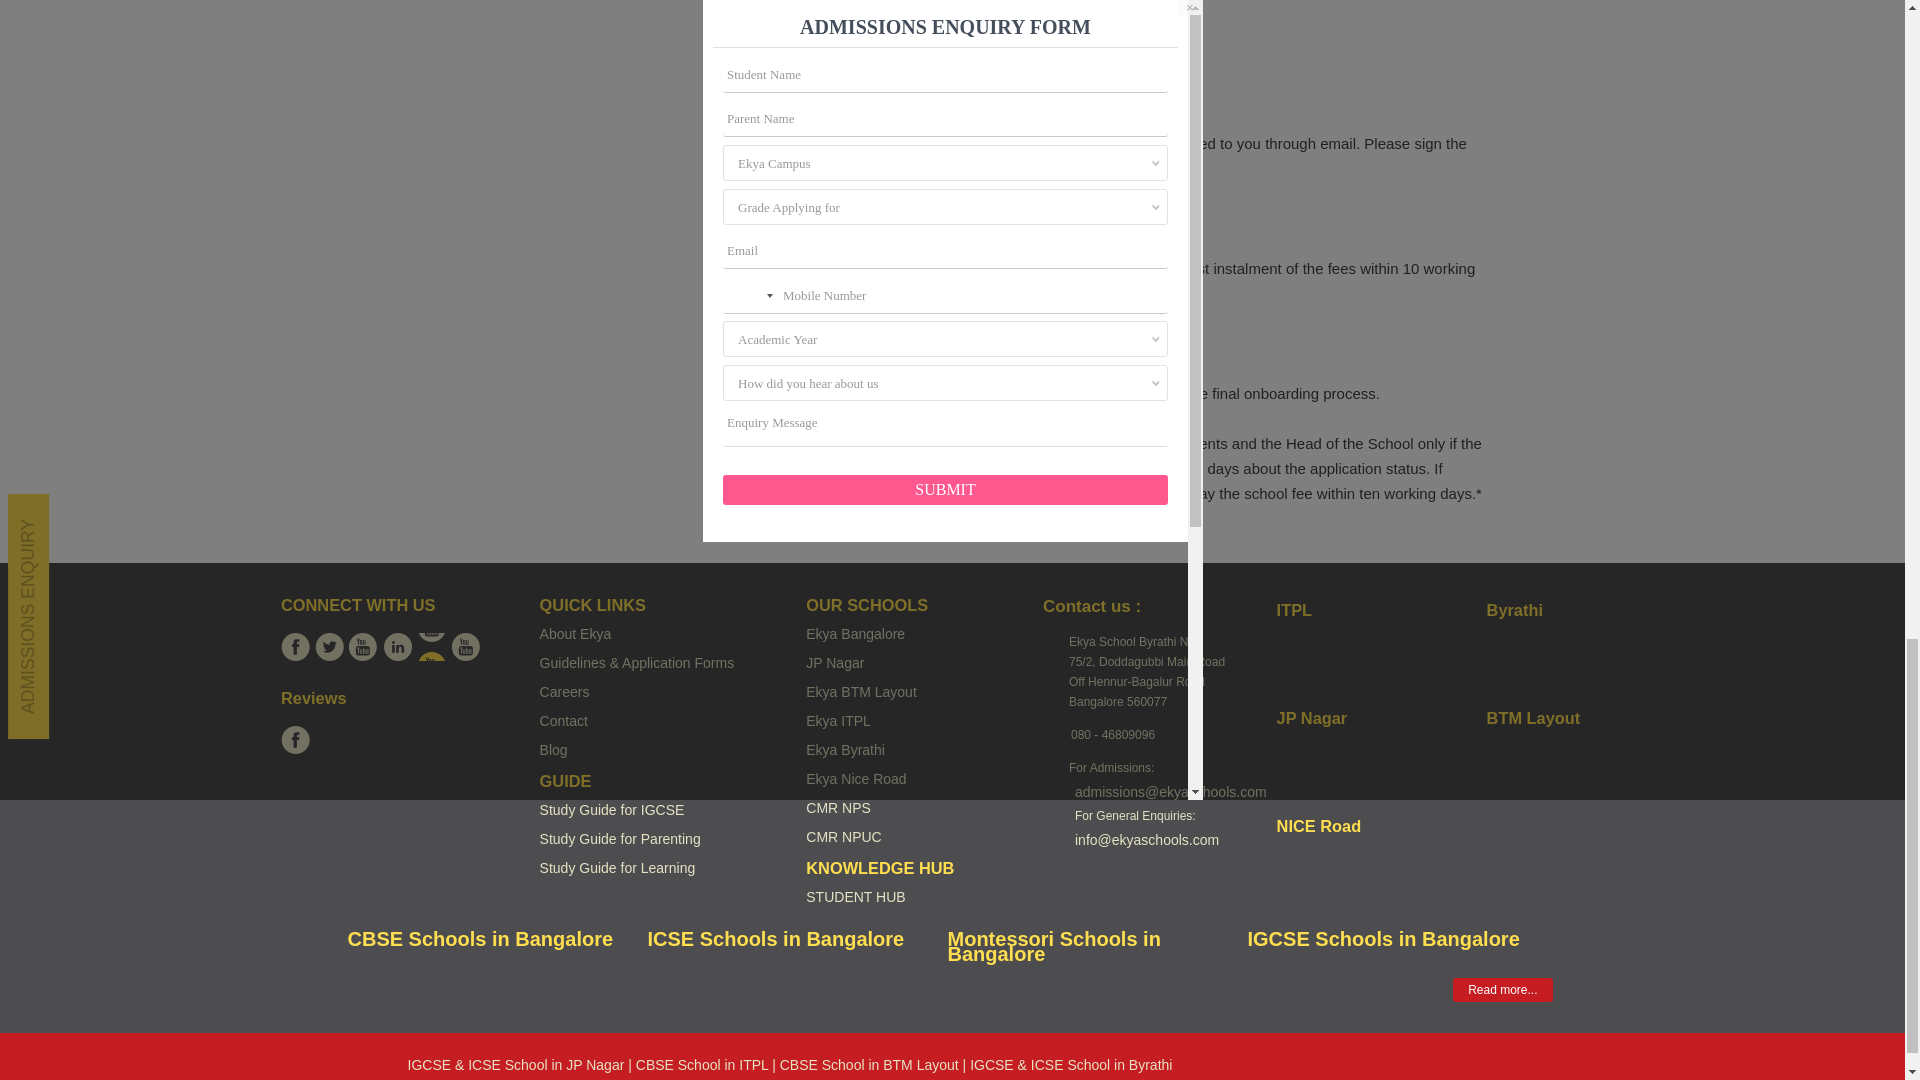 The height and width of the screenshot is (1080, 1920). I want to click on Careers, so click(564, 691).